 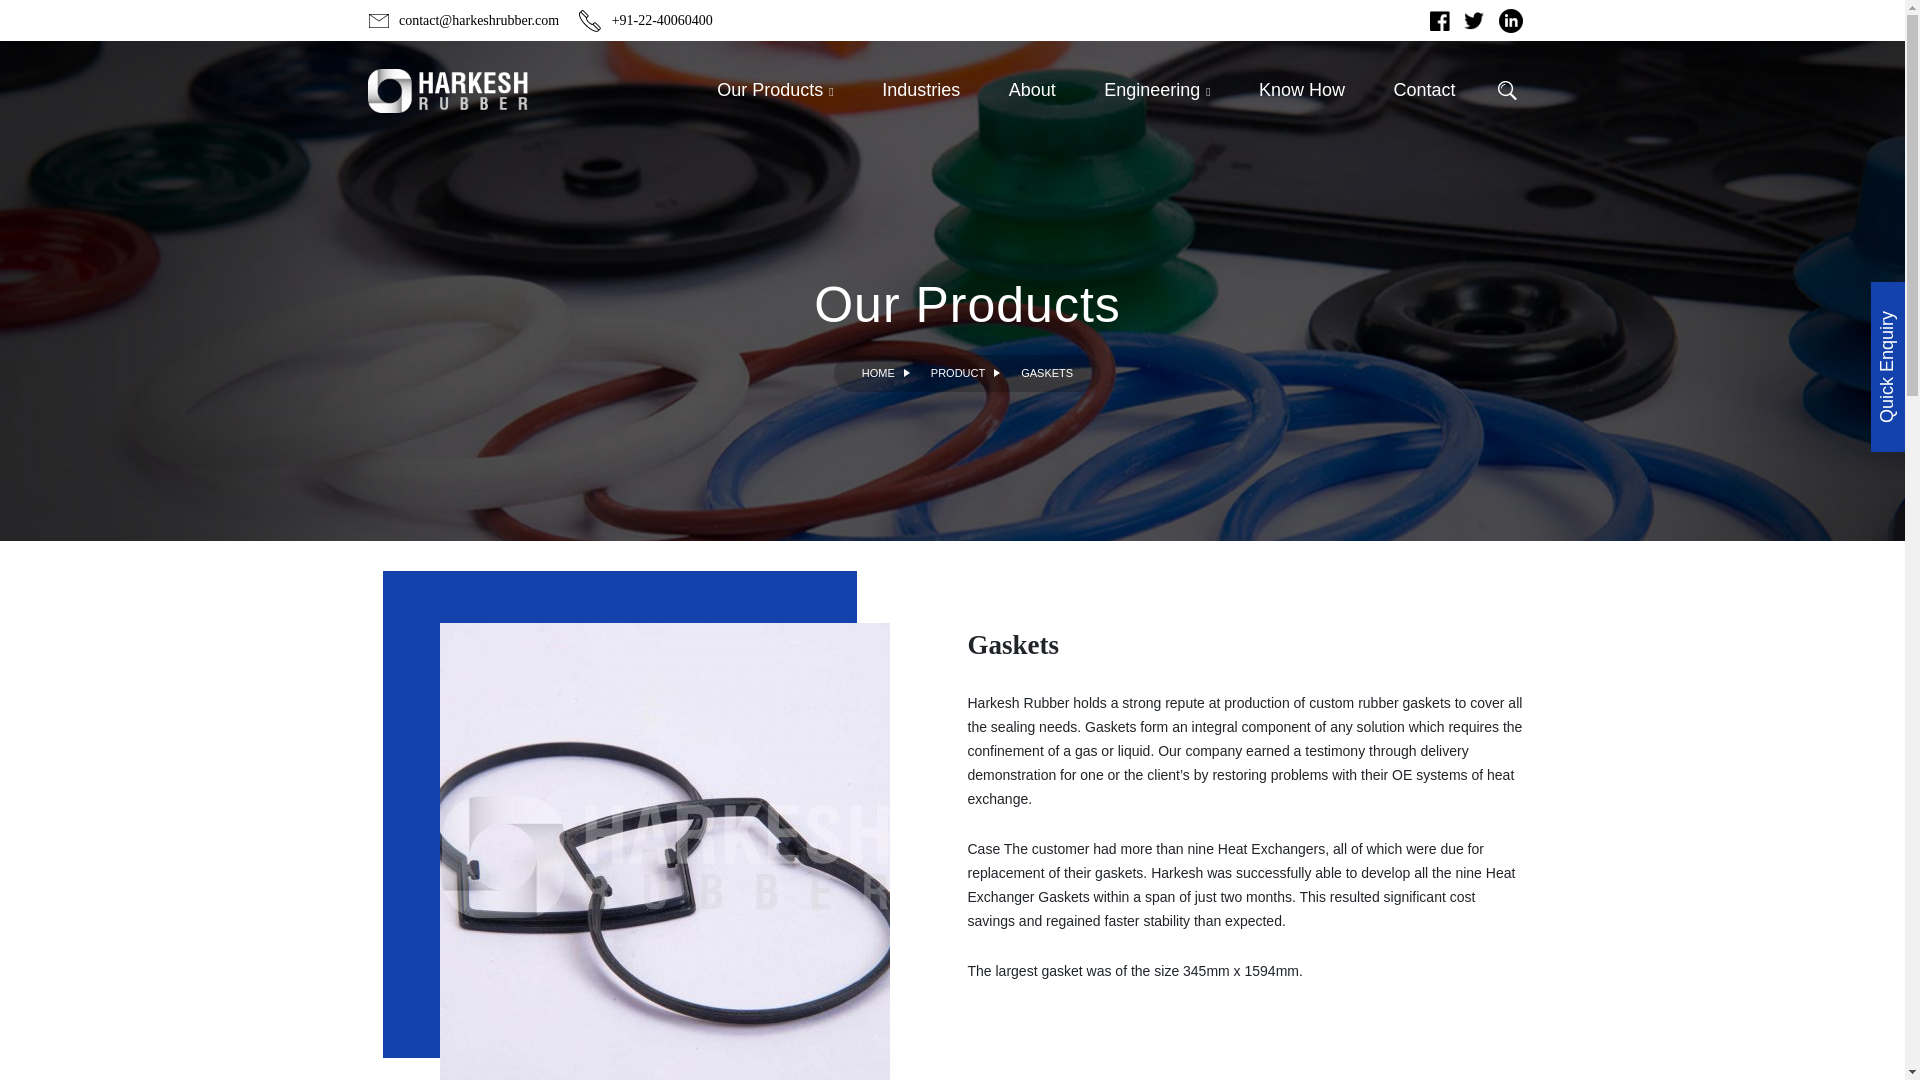 What do you see at coordinates (664, 852) in the screenshot?
I see `Gaskets` at bounding box center [664, 852].